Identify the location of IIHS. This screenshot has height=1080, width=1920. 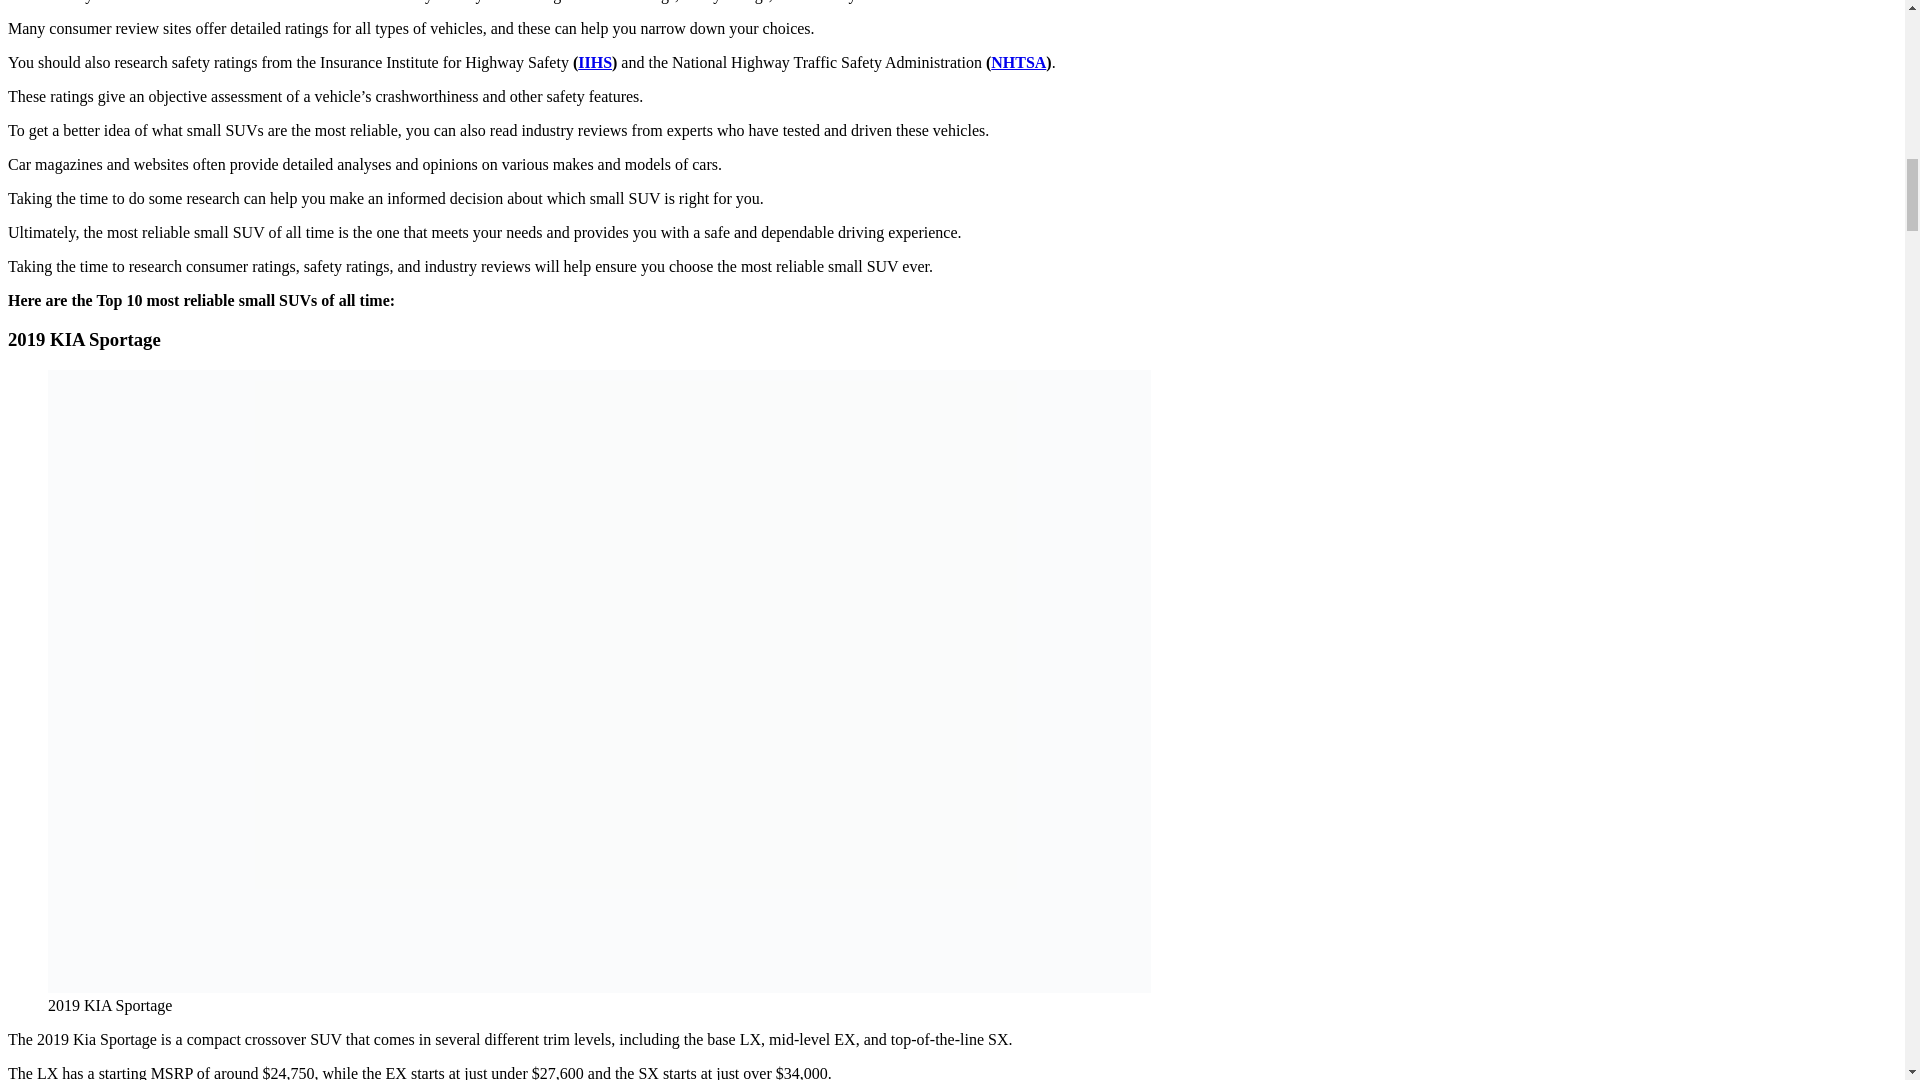
(594, 62).